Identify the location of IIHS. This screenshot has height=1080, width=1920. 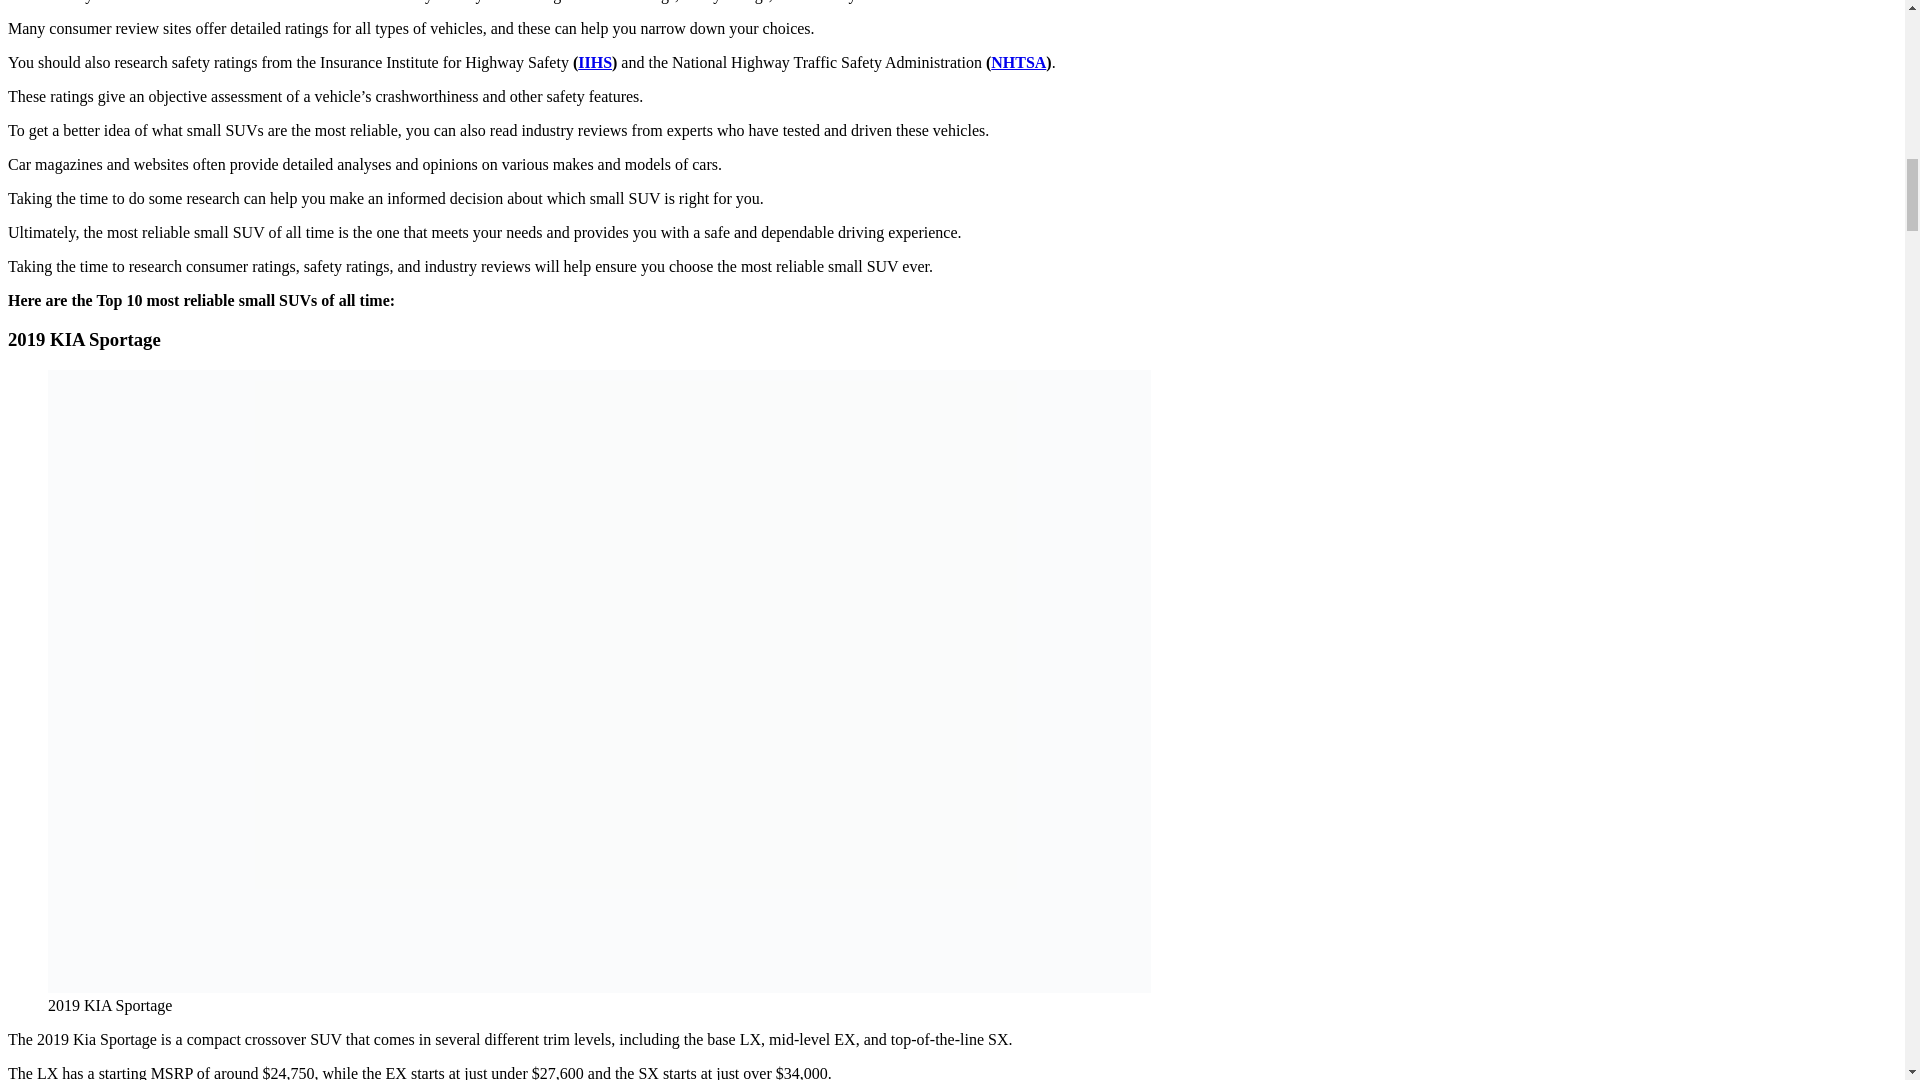
(594, 62).